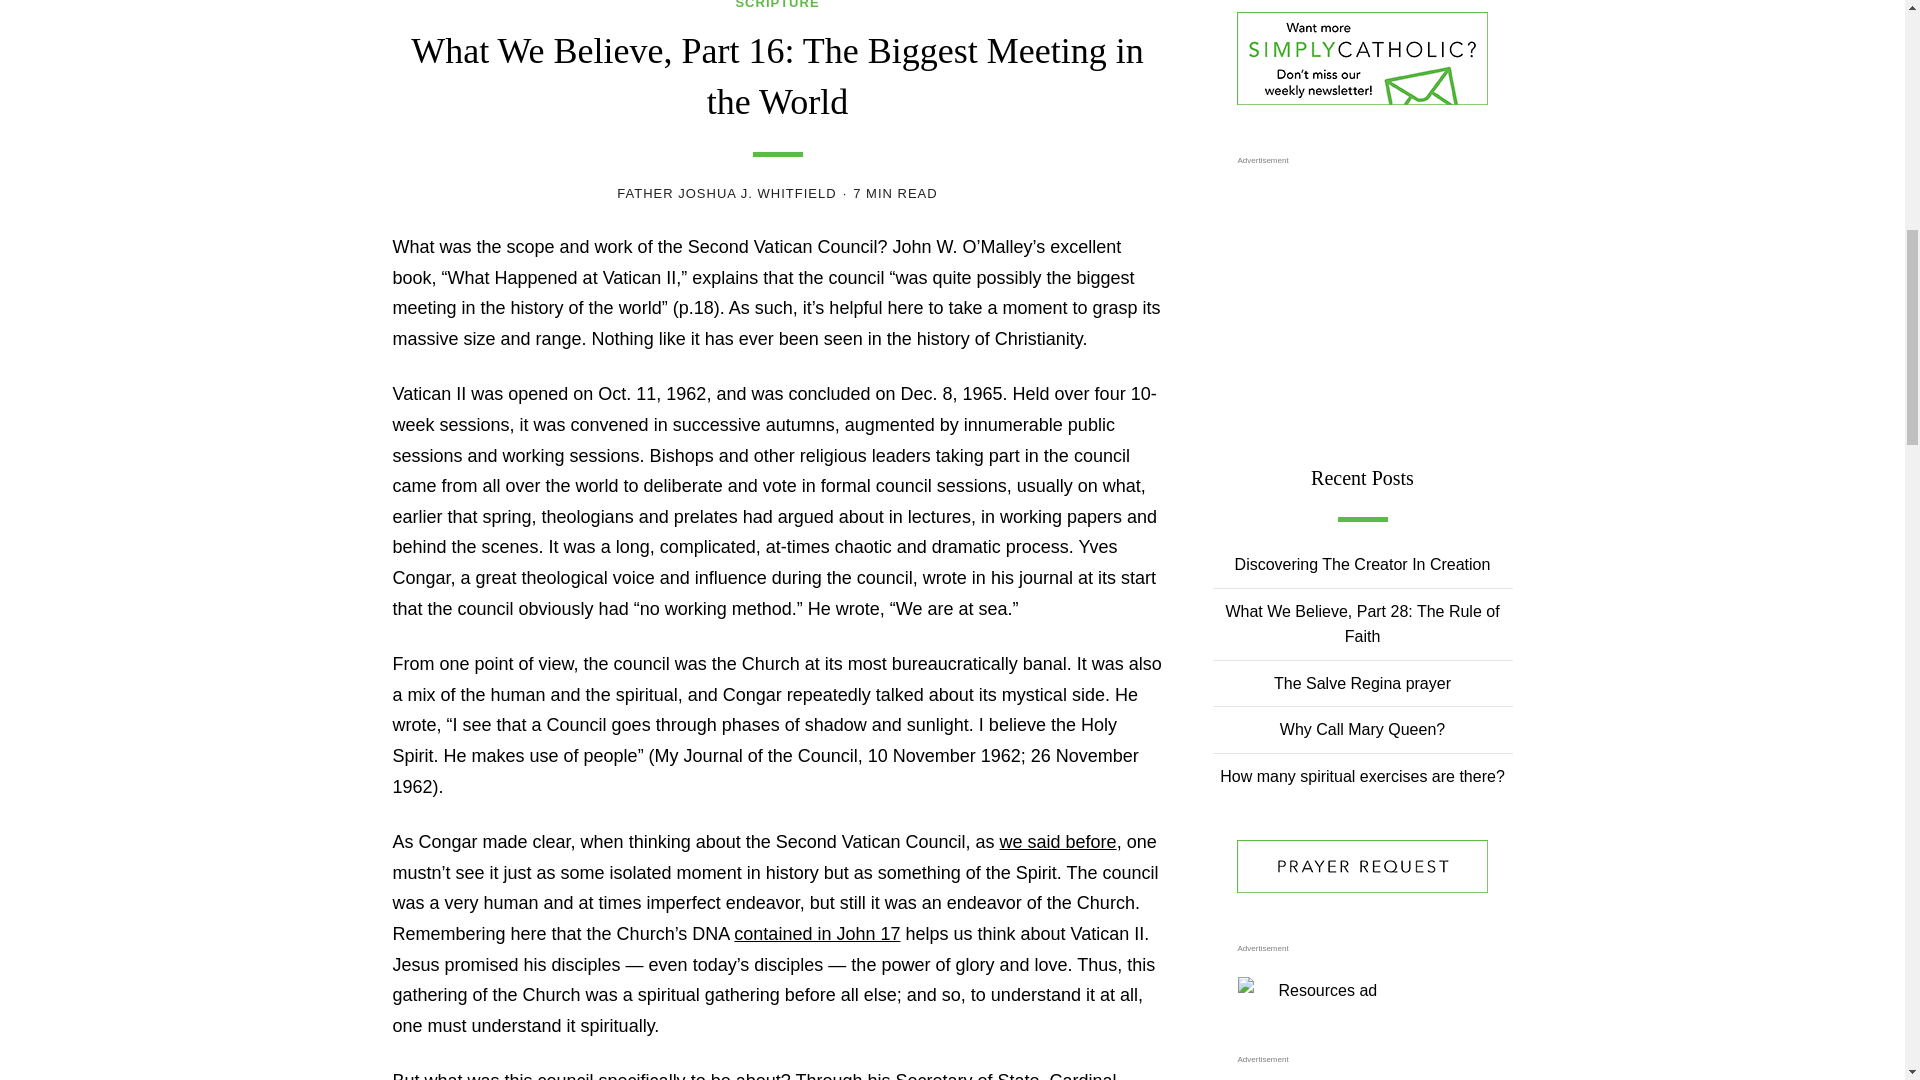 This screenshot has height=1080, width=1920. Describe the element at coordinates (1362, 624) in the screenshot. I see `What We Believe, Part 28: The Rule of Faith` at that location.